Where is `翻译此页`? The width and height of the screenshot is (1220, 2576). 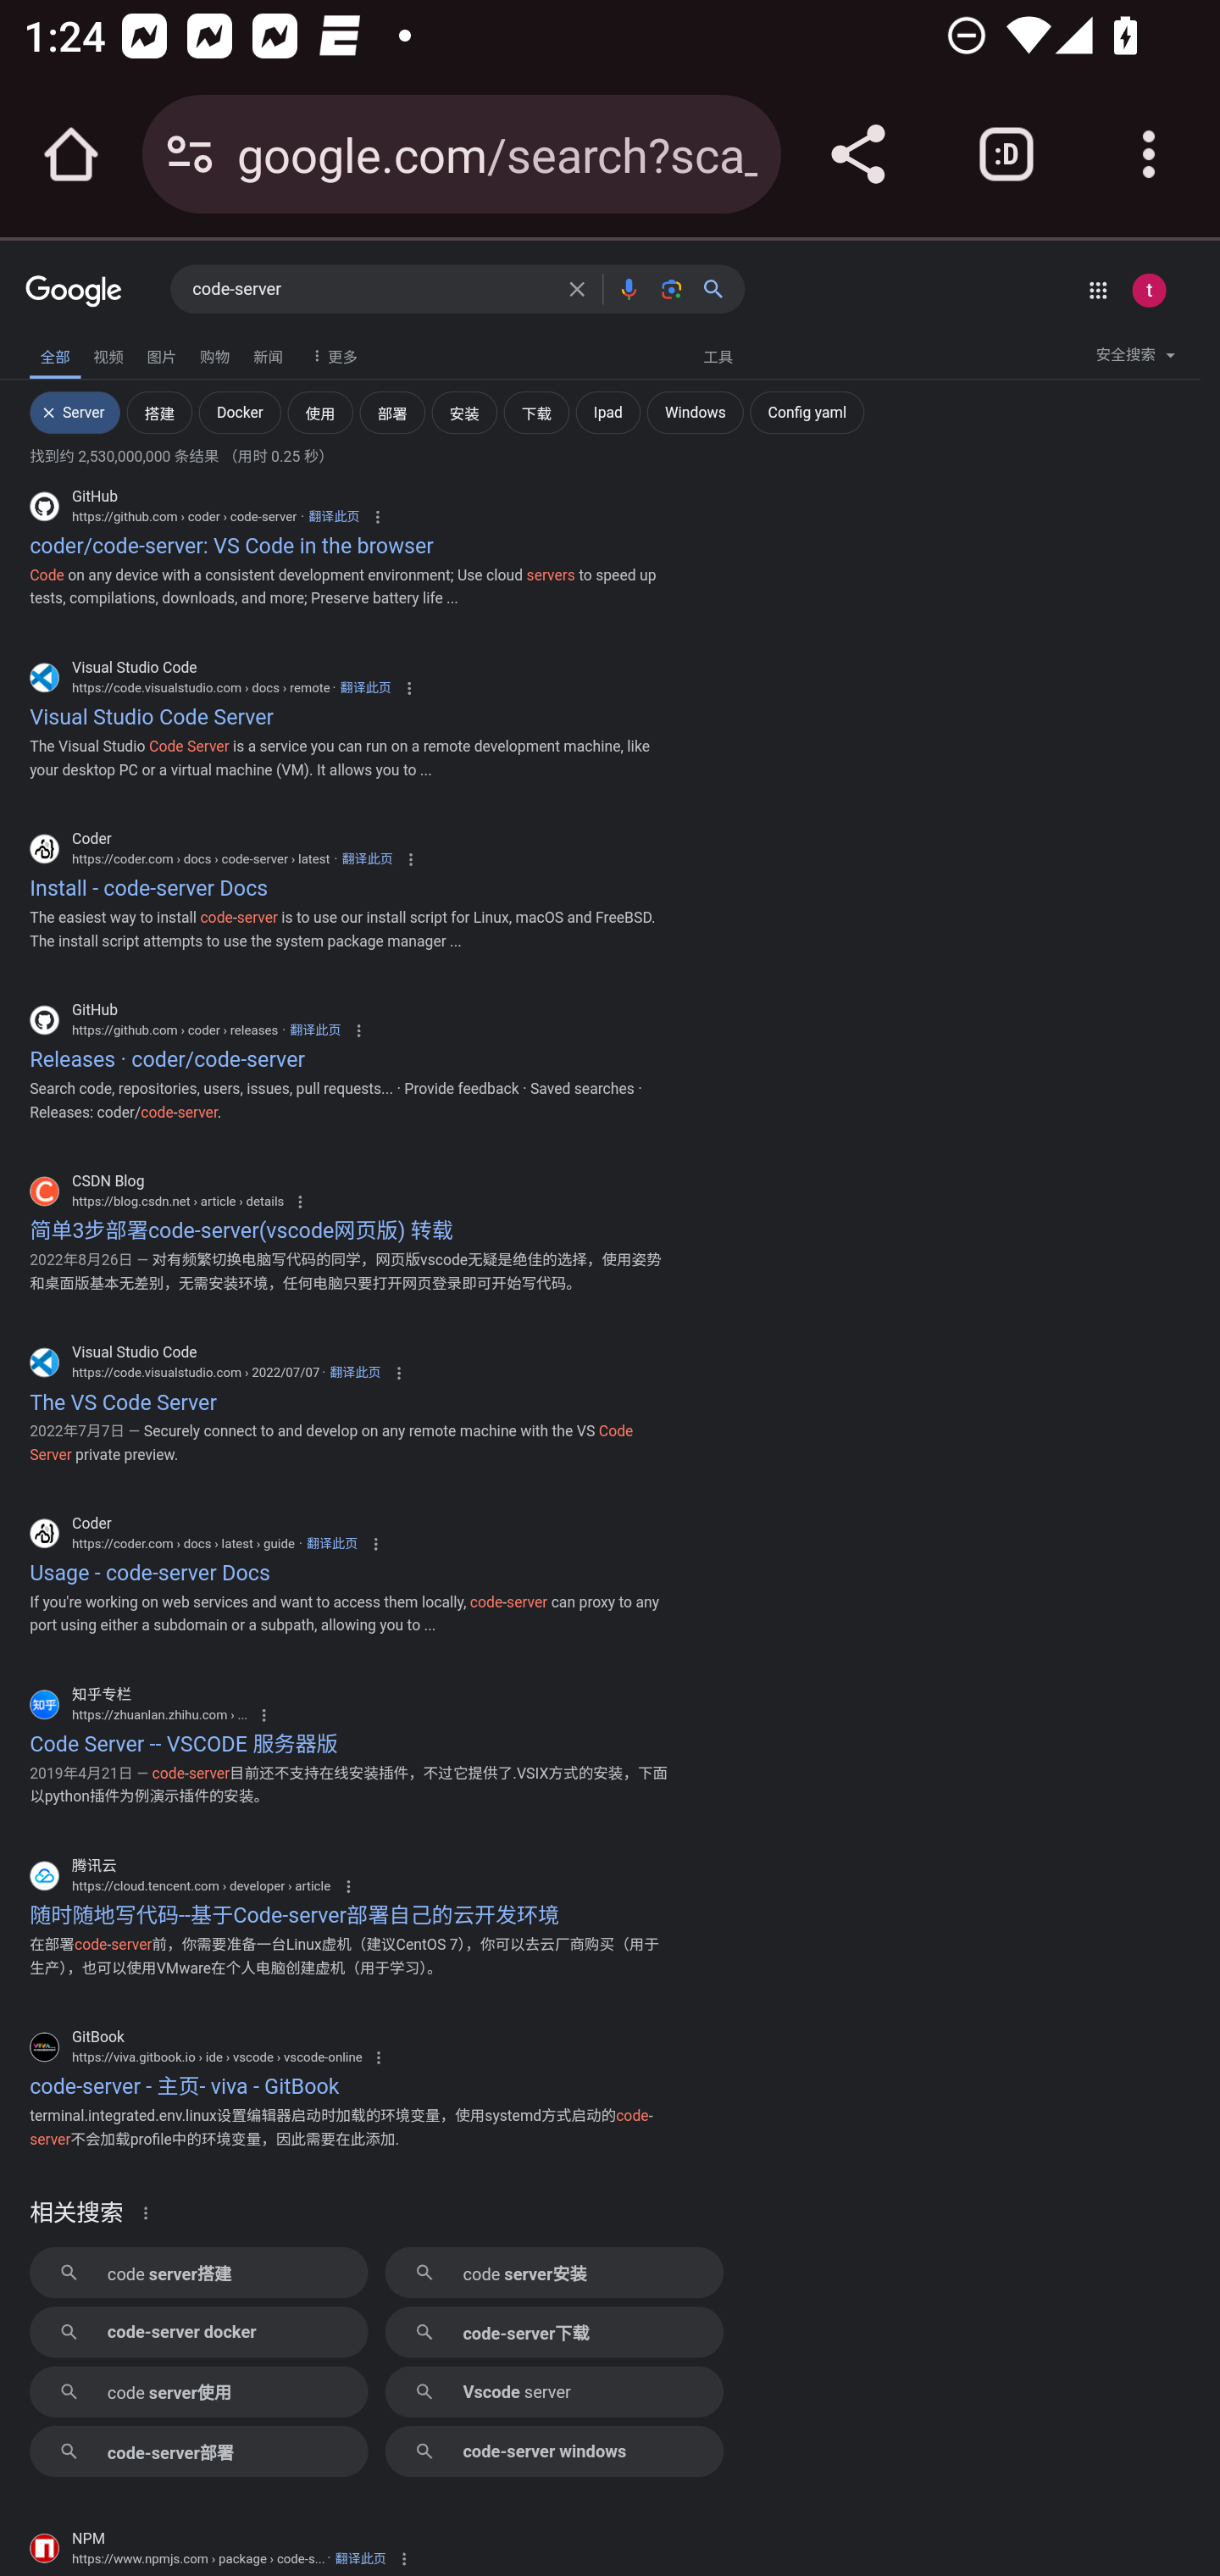 翻译此页 is located at coordinates (360, 2557).